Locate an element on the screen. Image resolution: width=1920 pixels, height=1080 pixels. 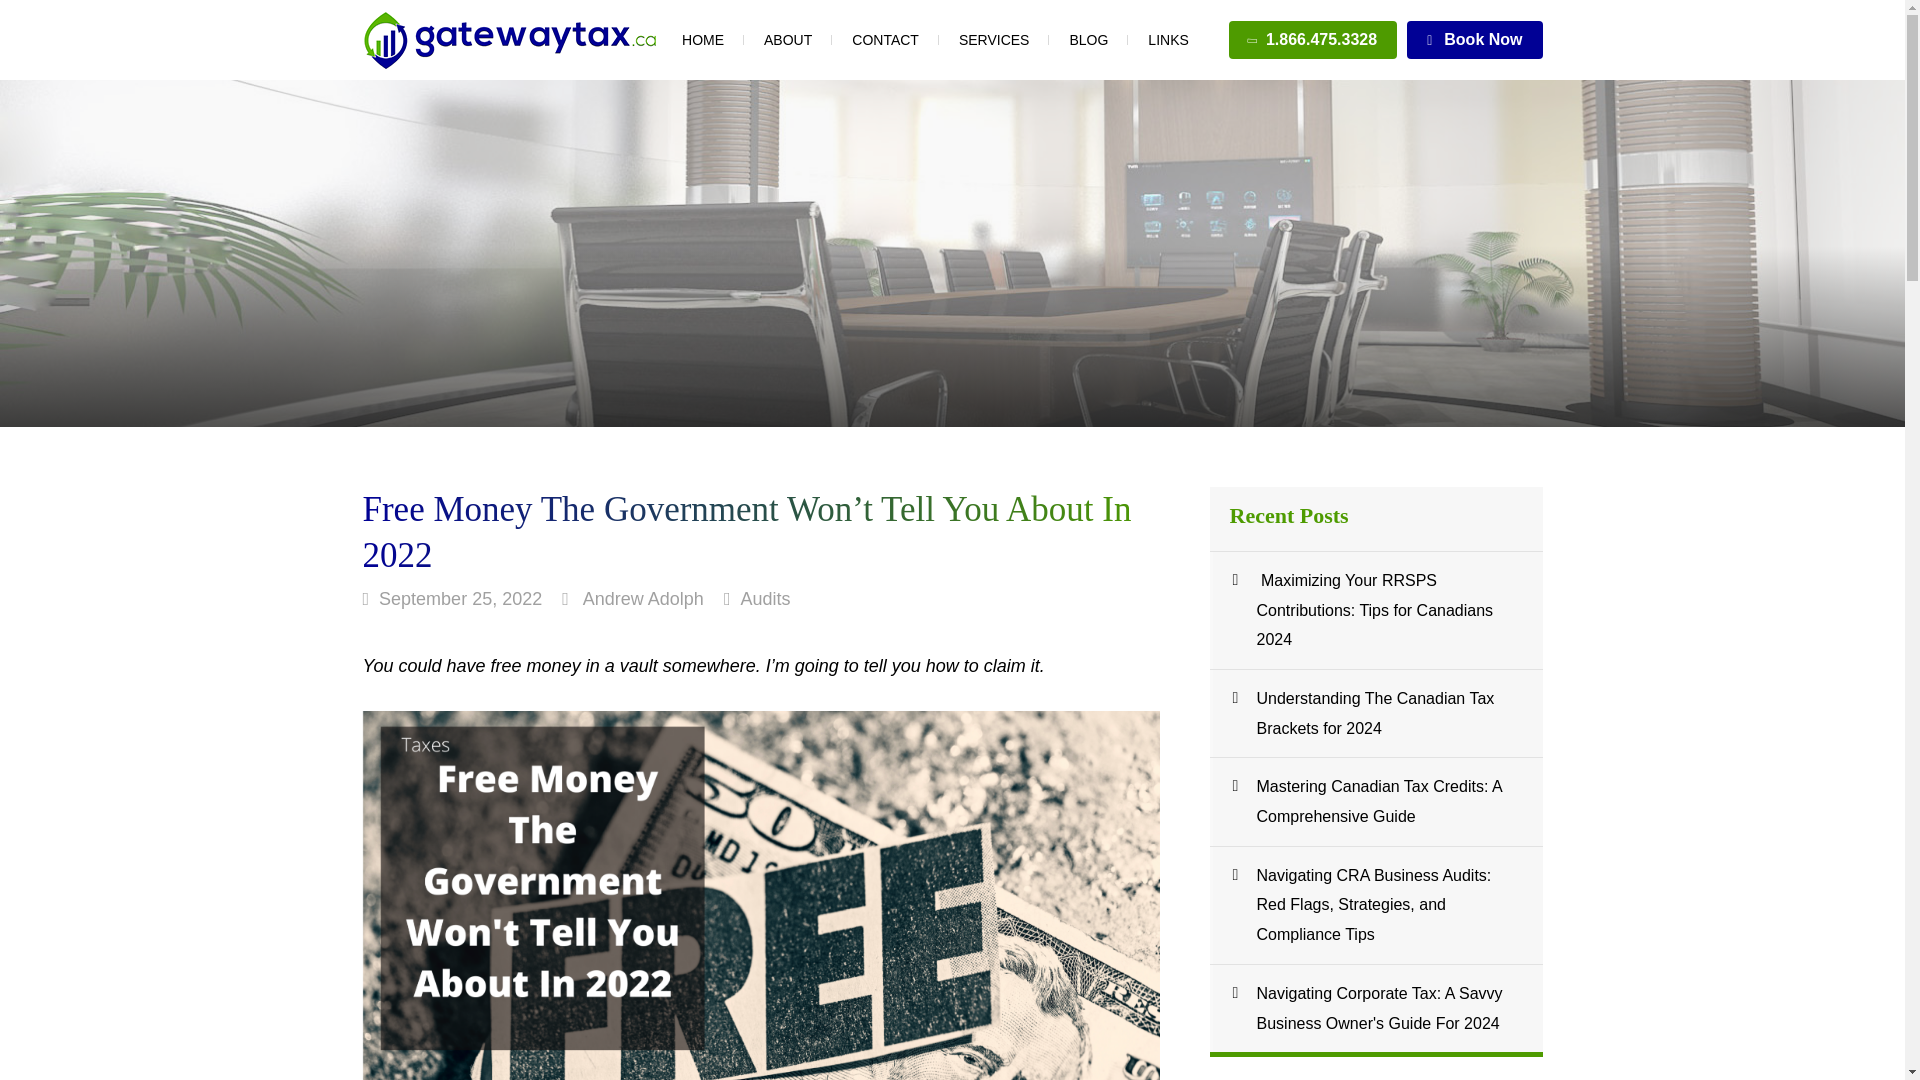
CONTACT is located at coordinates (886, 40).